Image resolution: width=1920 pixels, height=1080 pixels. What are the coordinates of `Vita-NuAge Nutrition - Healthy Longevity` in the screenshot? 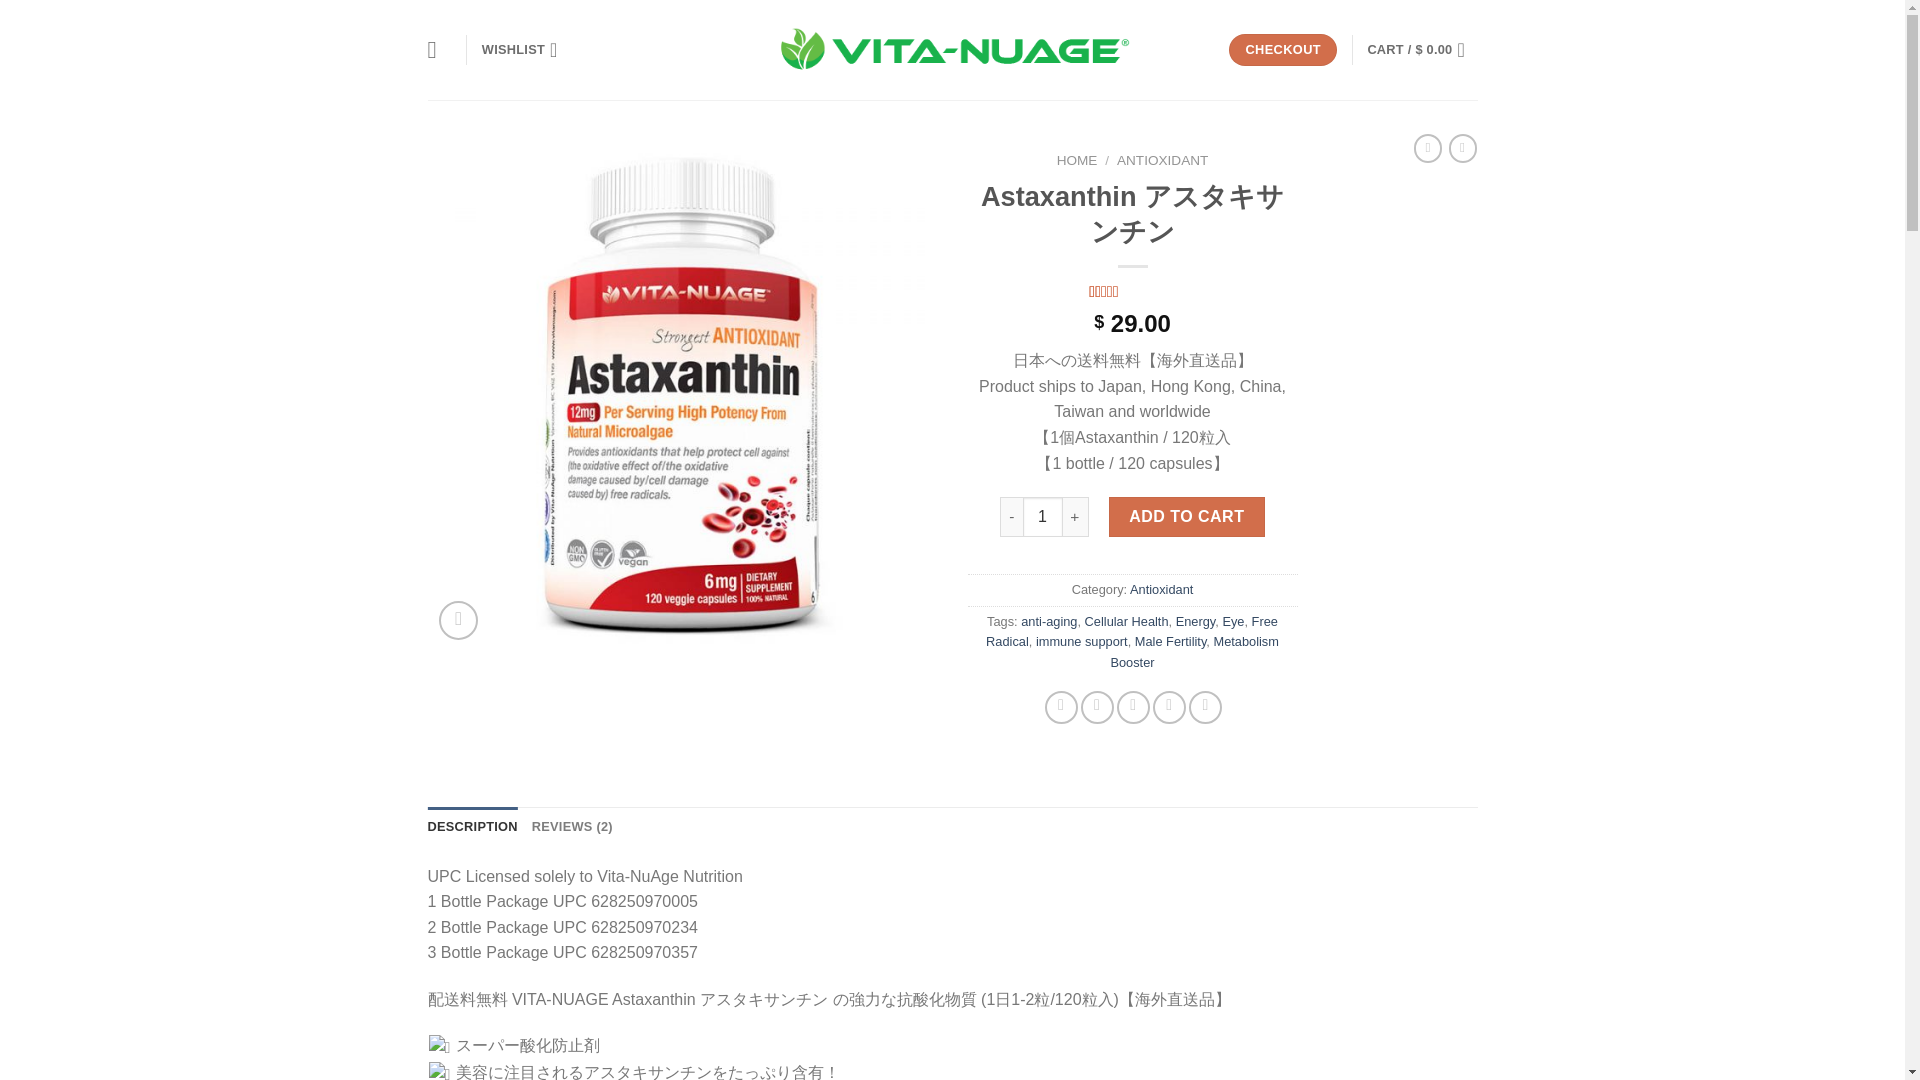 It's located at (952, 50).